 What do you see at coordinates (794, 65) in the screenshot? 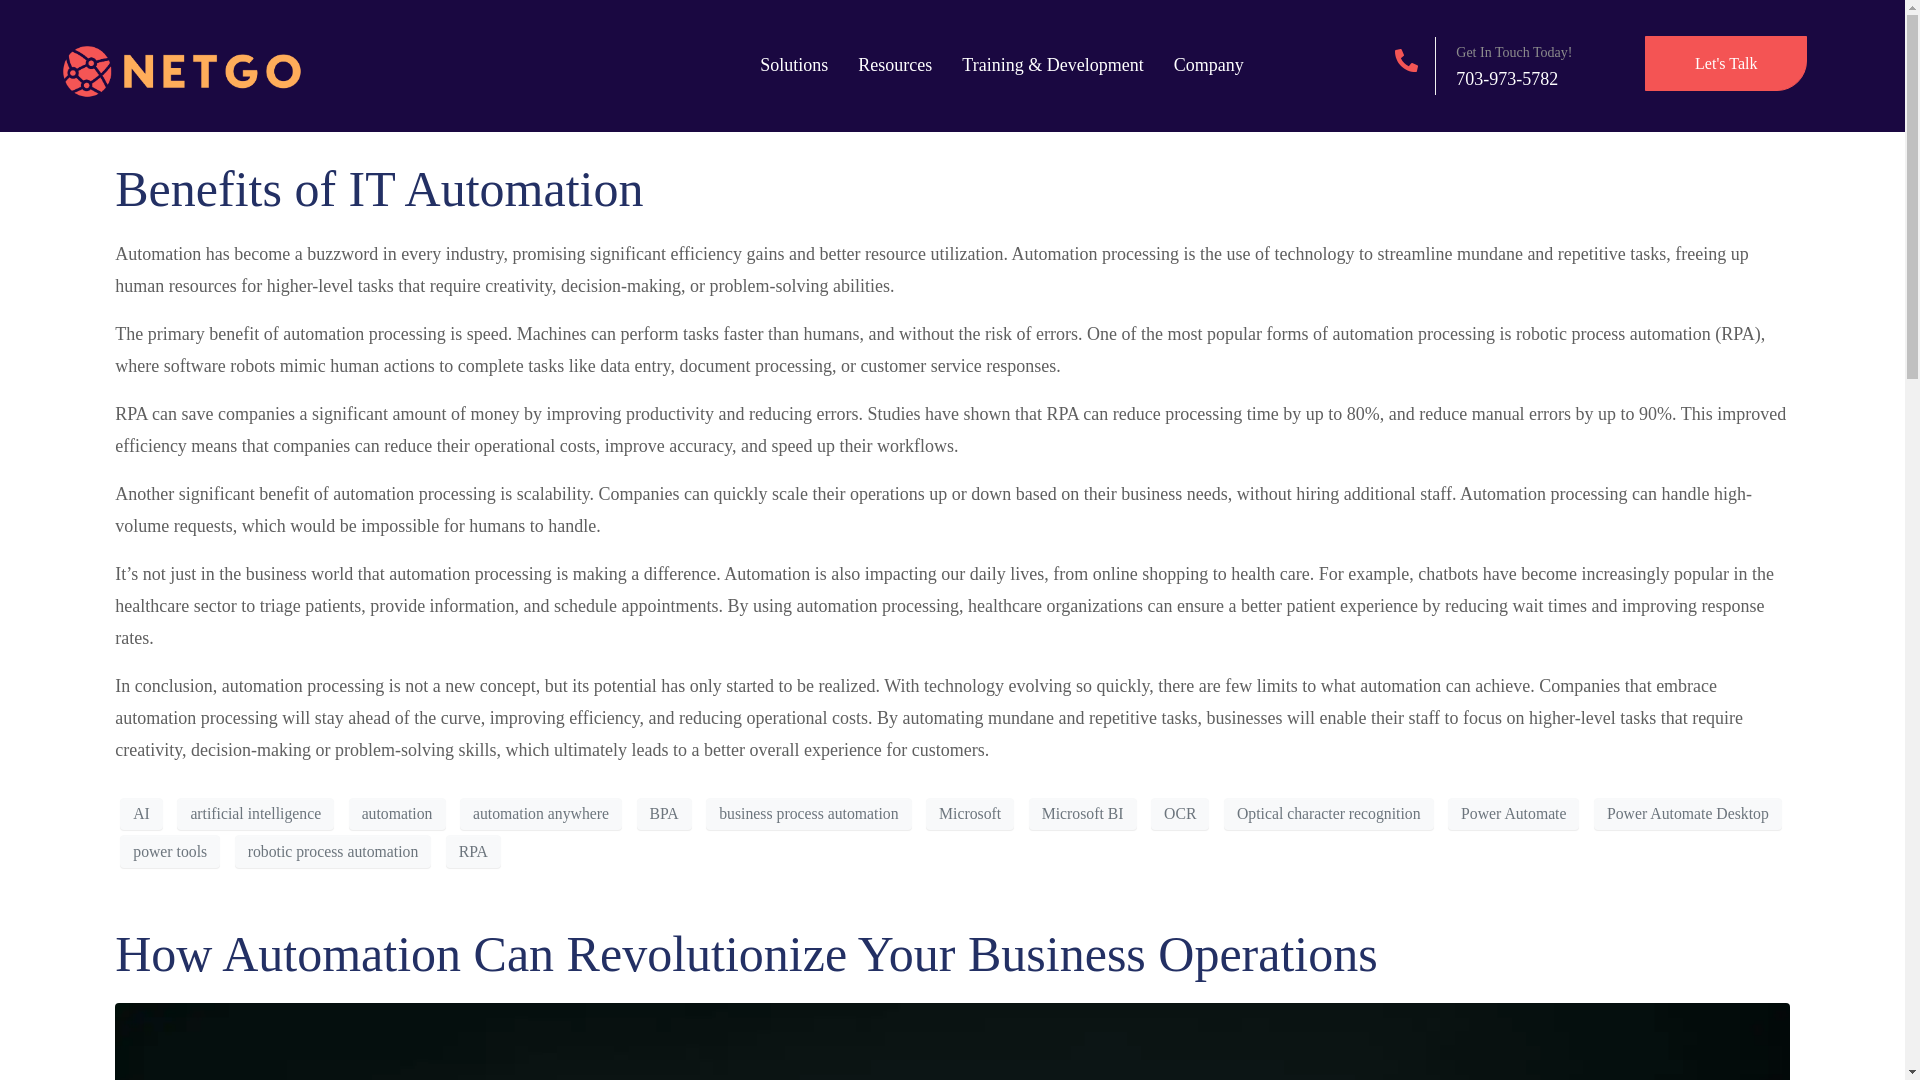
I see `Solutions` at bounding box center [794, 65].